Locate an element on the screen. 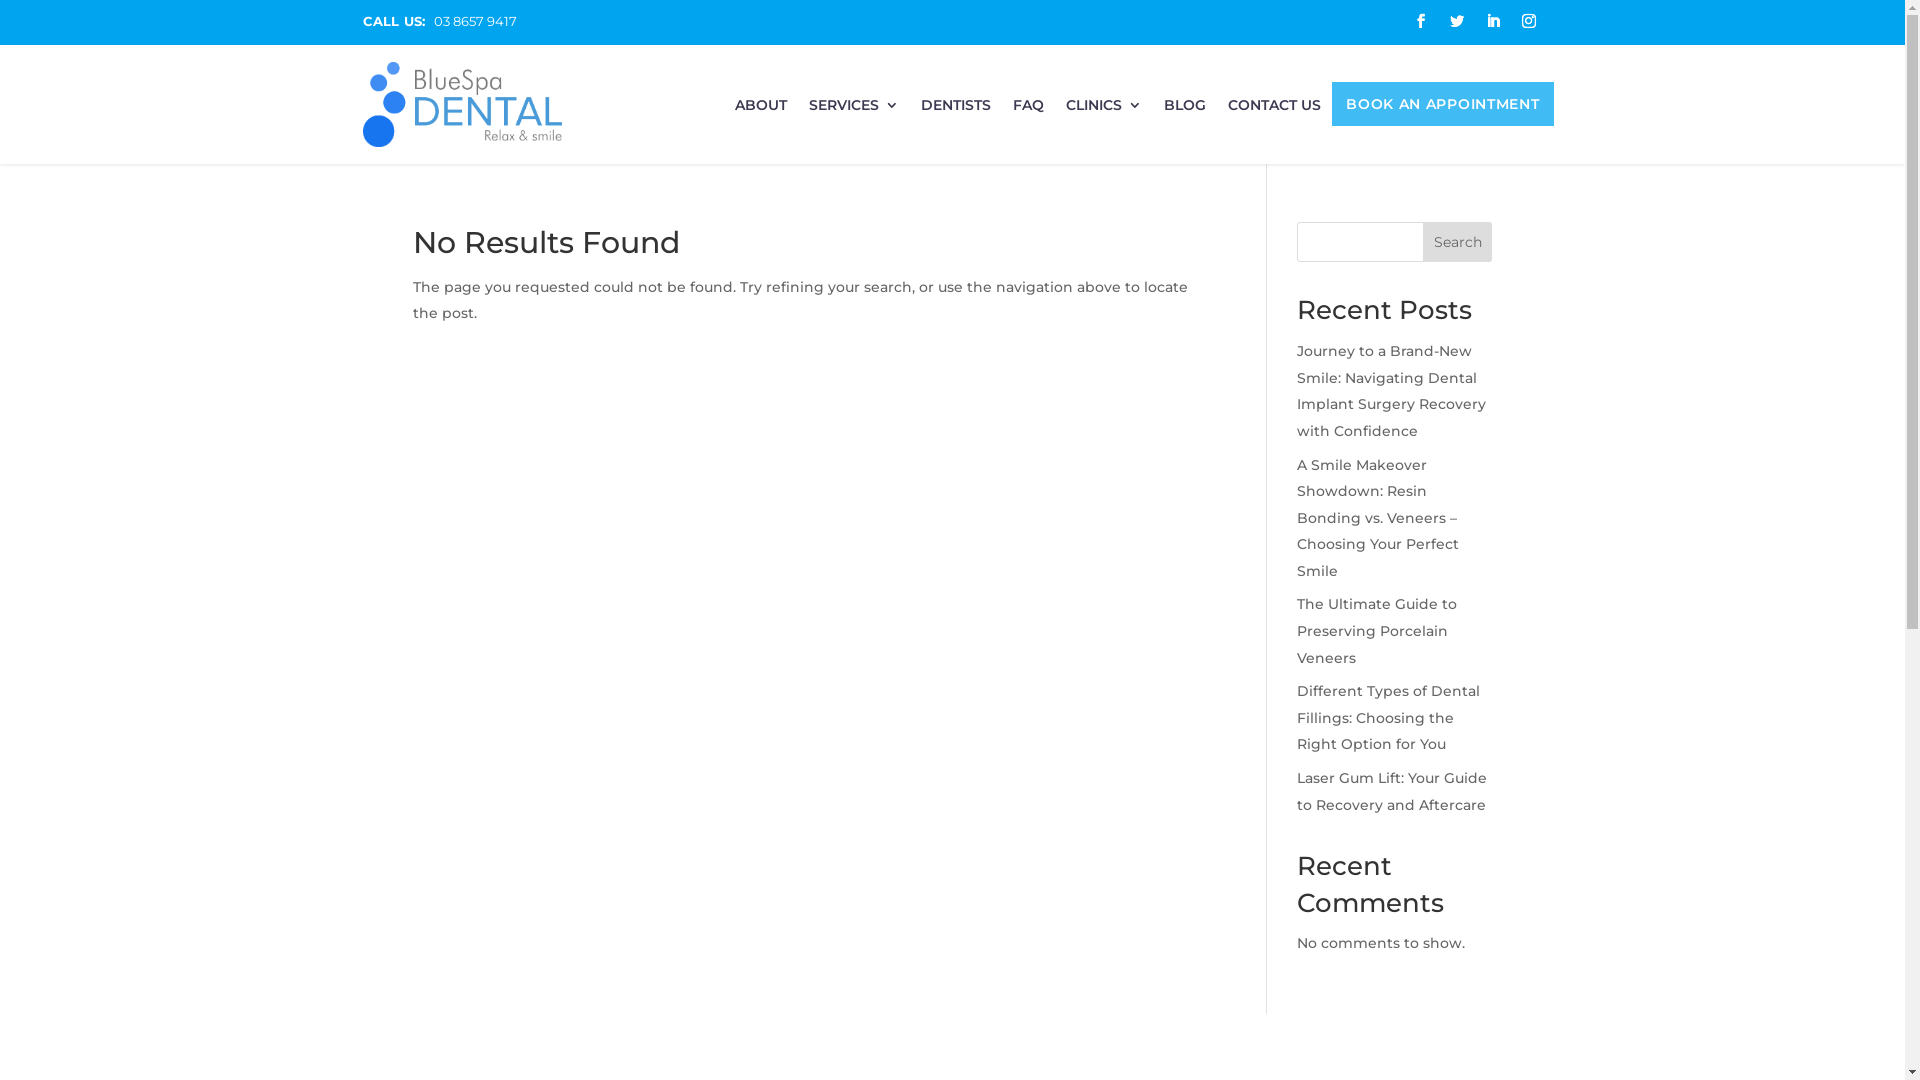 The height and width of the screenshot is (1080, 1920). ABOUT is located at coordinates (761, 112).